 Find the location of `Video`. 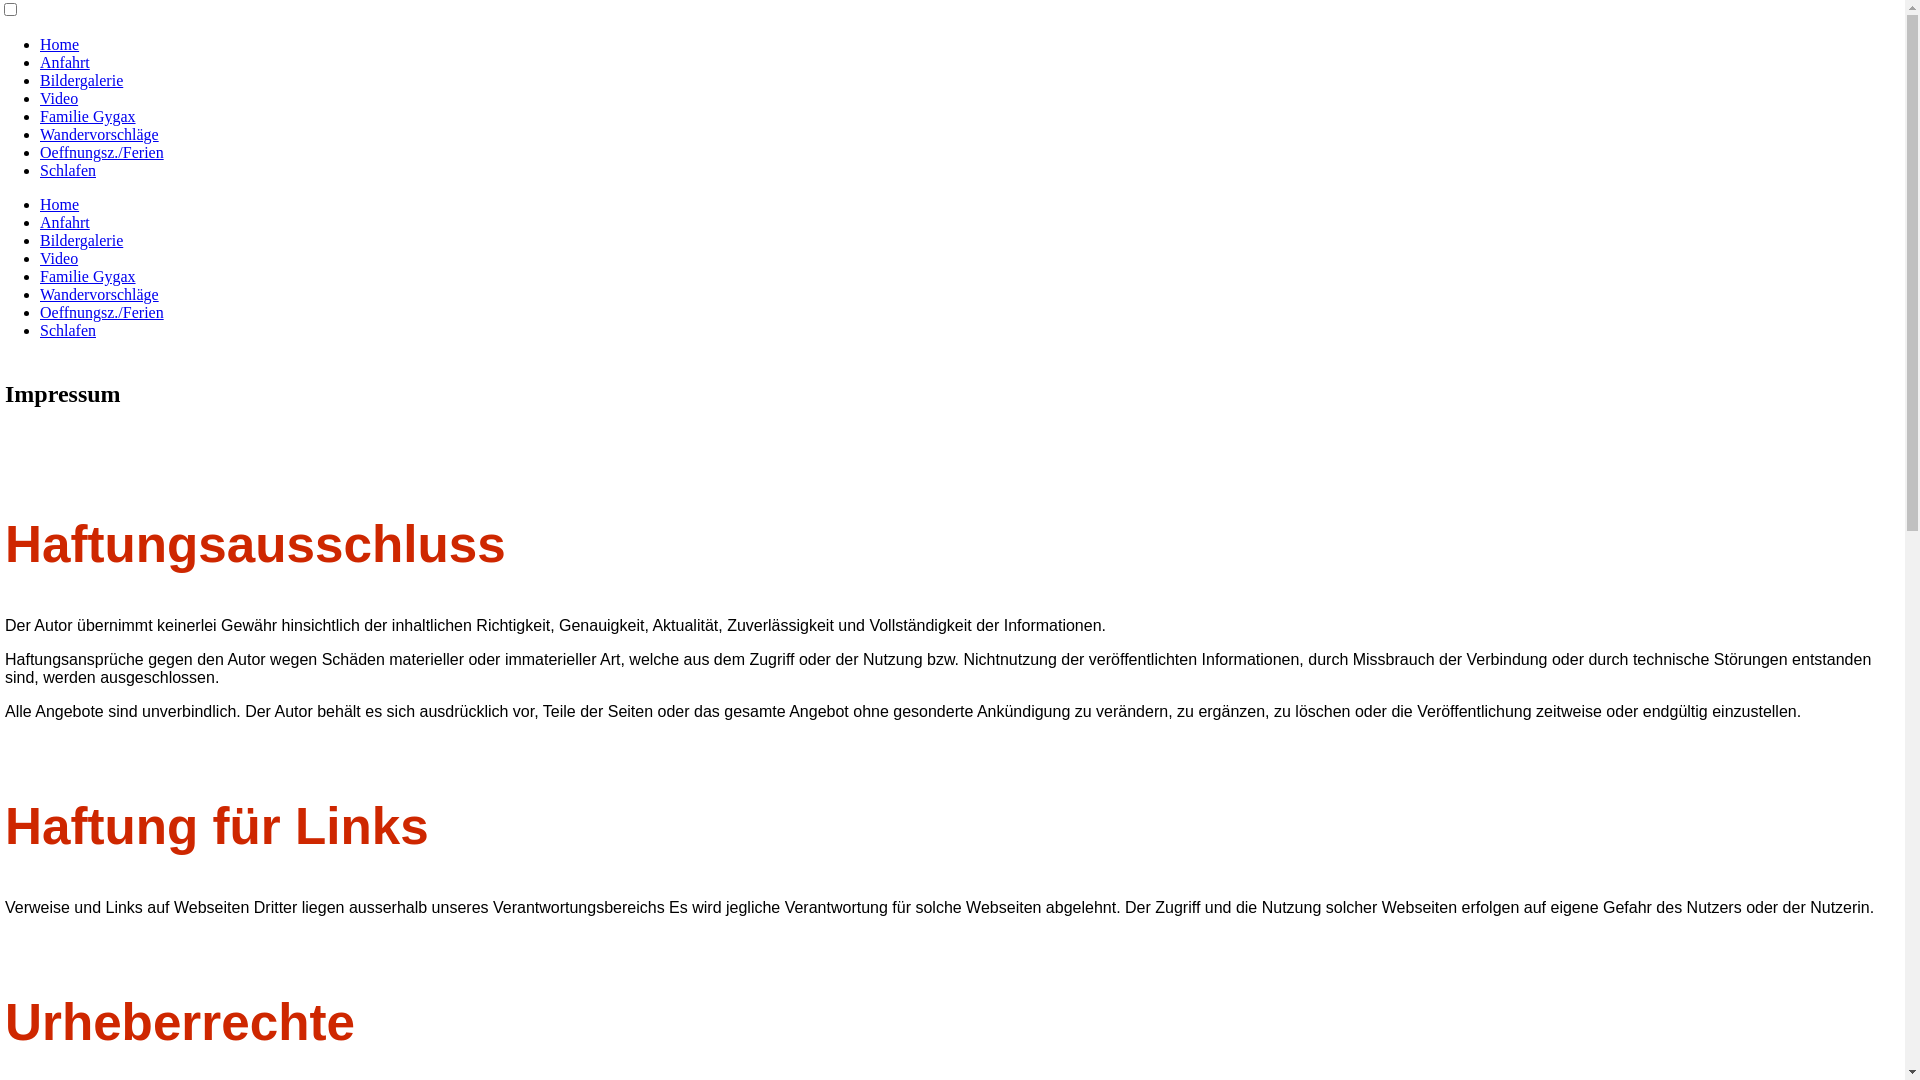

Video is located at coordinates (59, 258).